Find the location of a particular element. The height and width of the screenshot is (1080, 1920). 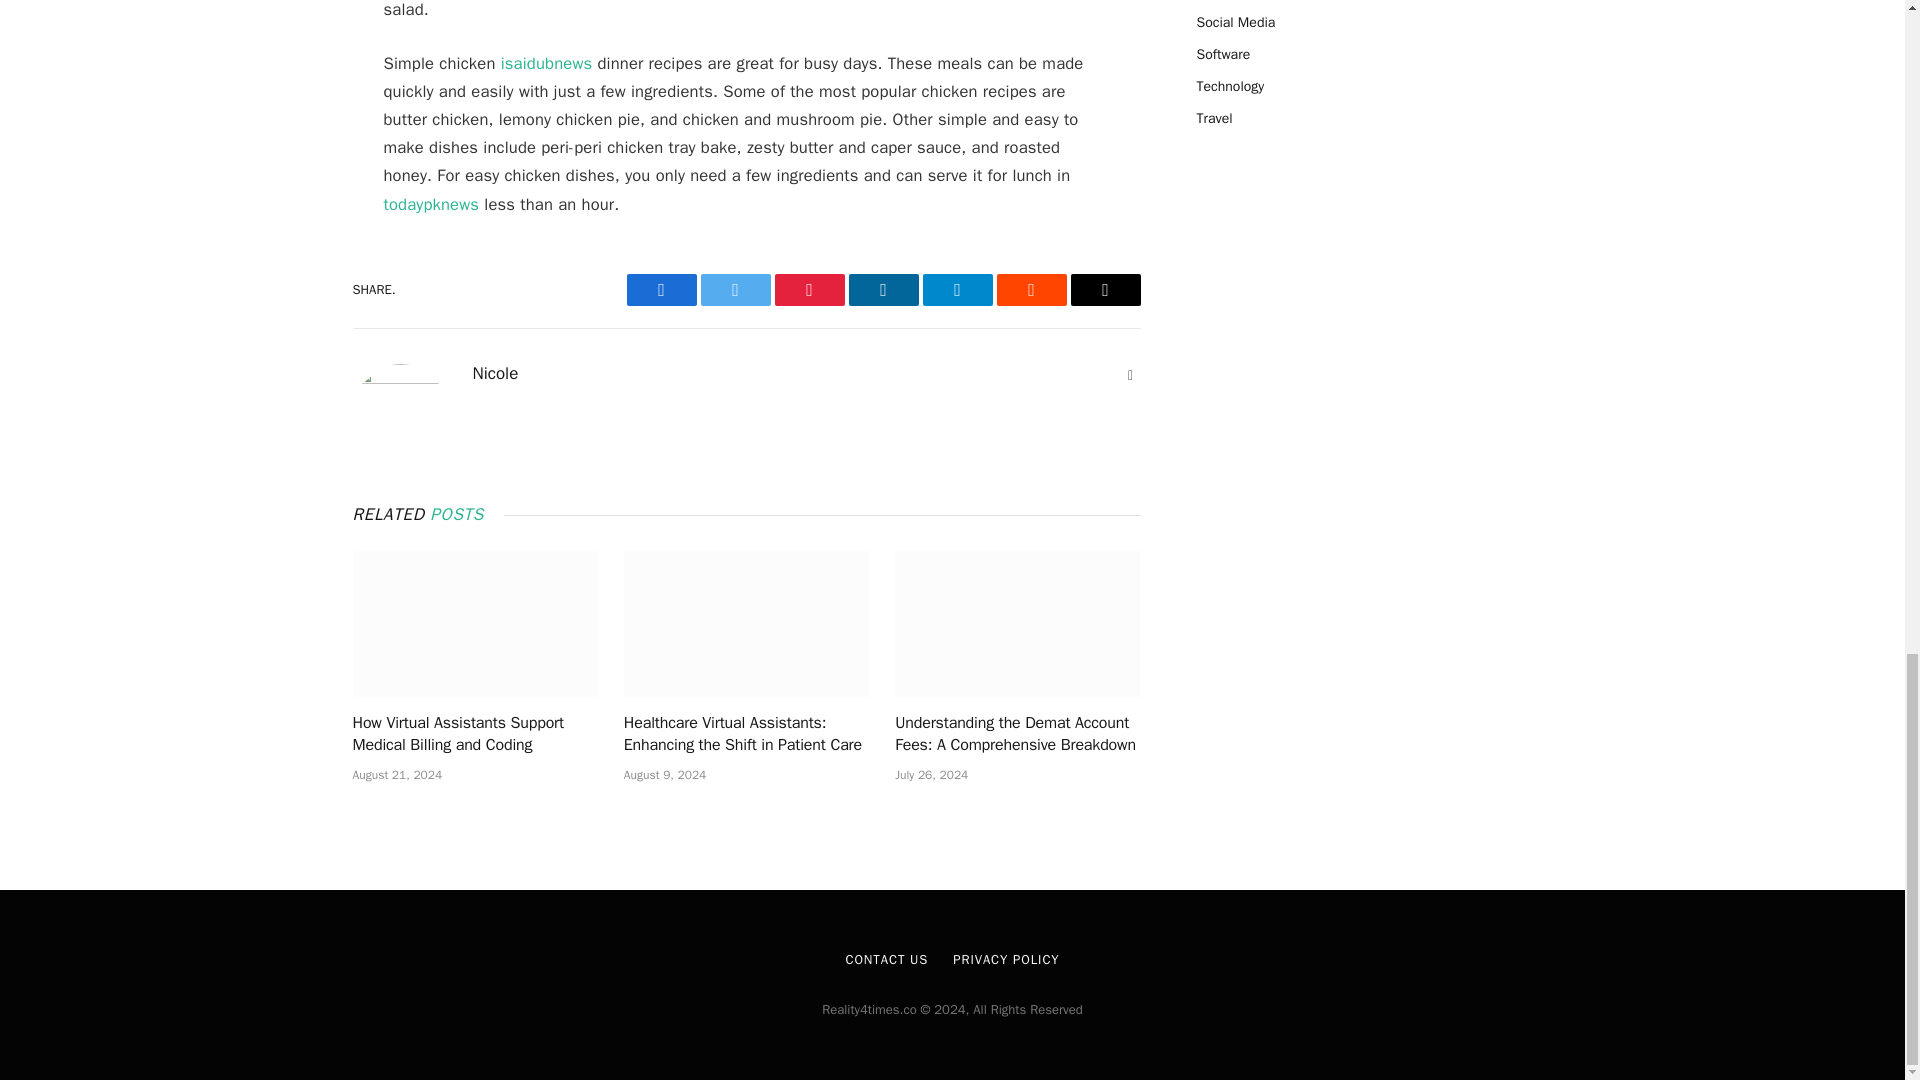

todaypknews is located at coordinates (432, 204).